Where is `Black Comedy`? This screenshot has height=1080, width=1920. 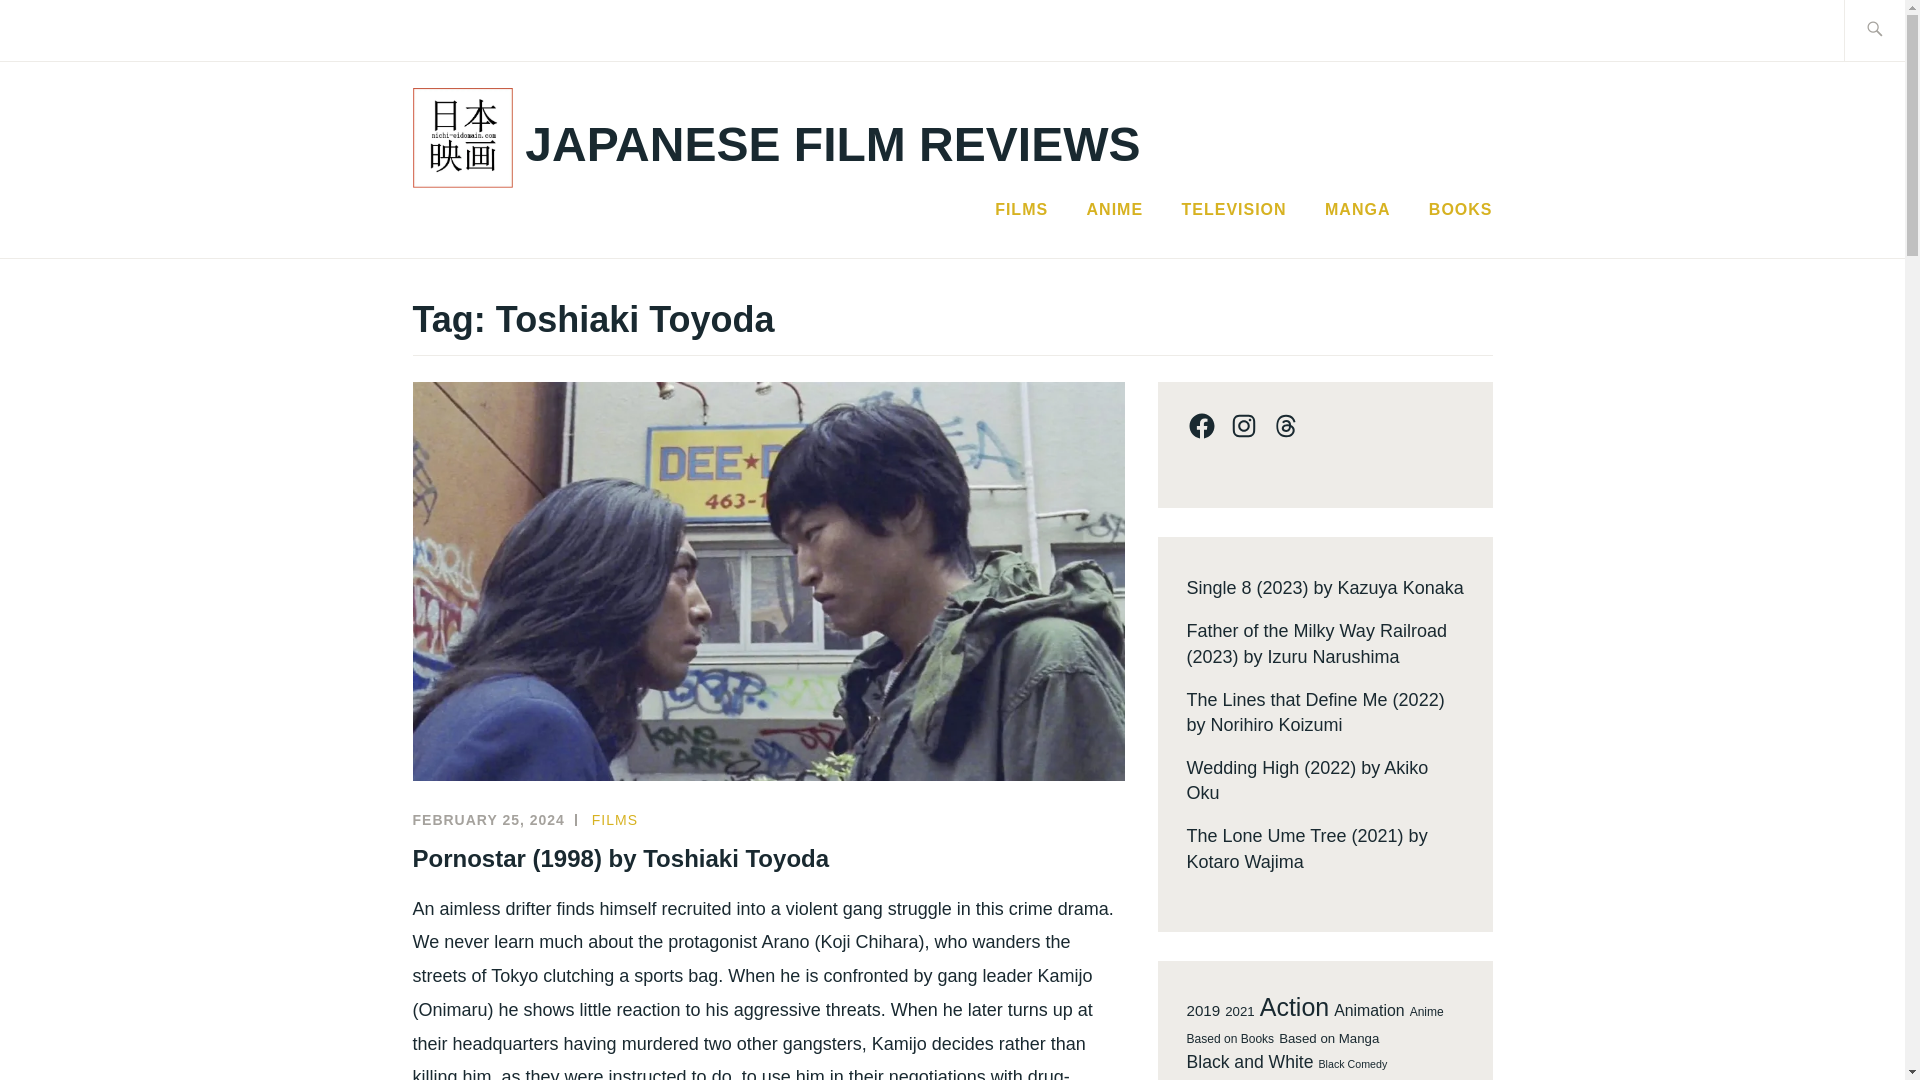 Black Comedy is located at coordinates (1354, 1064).